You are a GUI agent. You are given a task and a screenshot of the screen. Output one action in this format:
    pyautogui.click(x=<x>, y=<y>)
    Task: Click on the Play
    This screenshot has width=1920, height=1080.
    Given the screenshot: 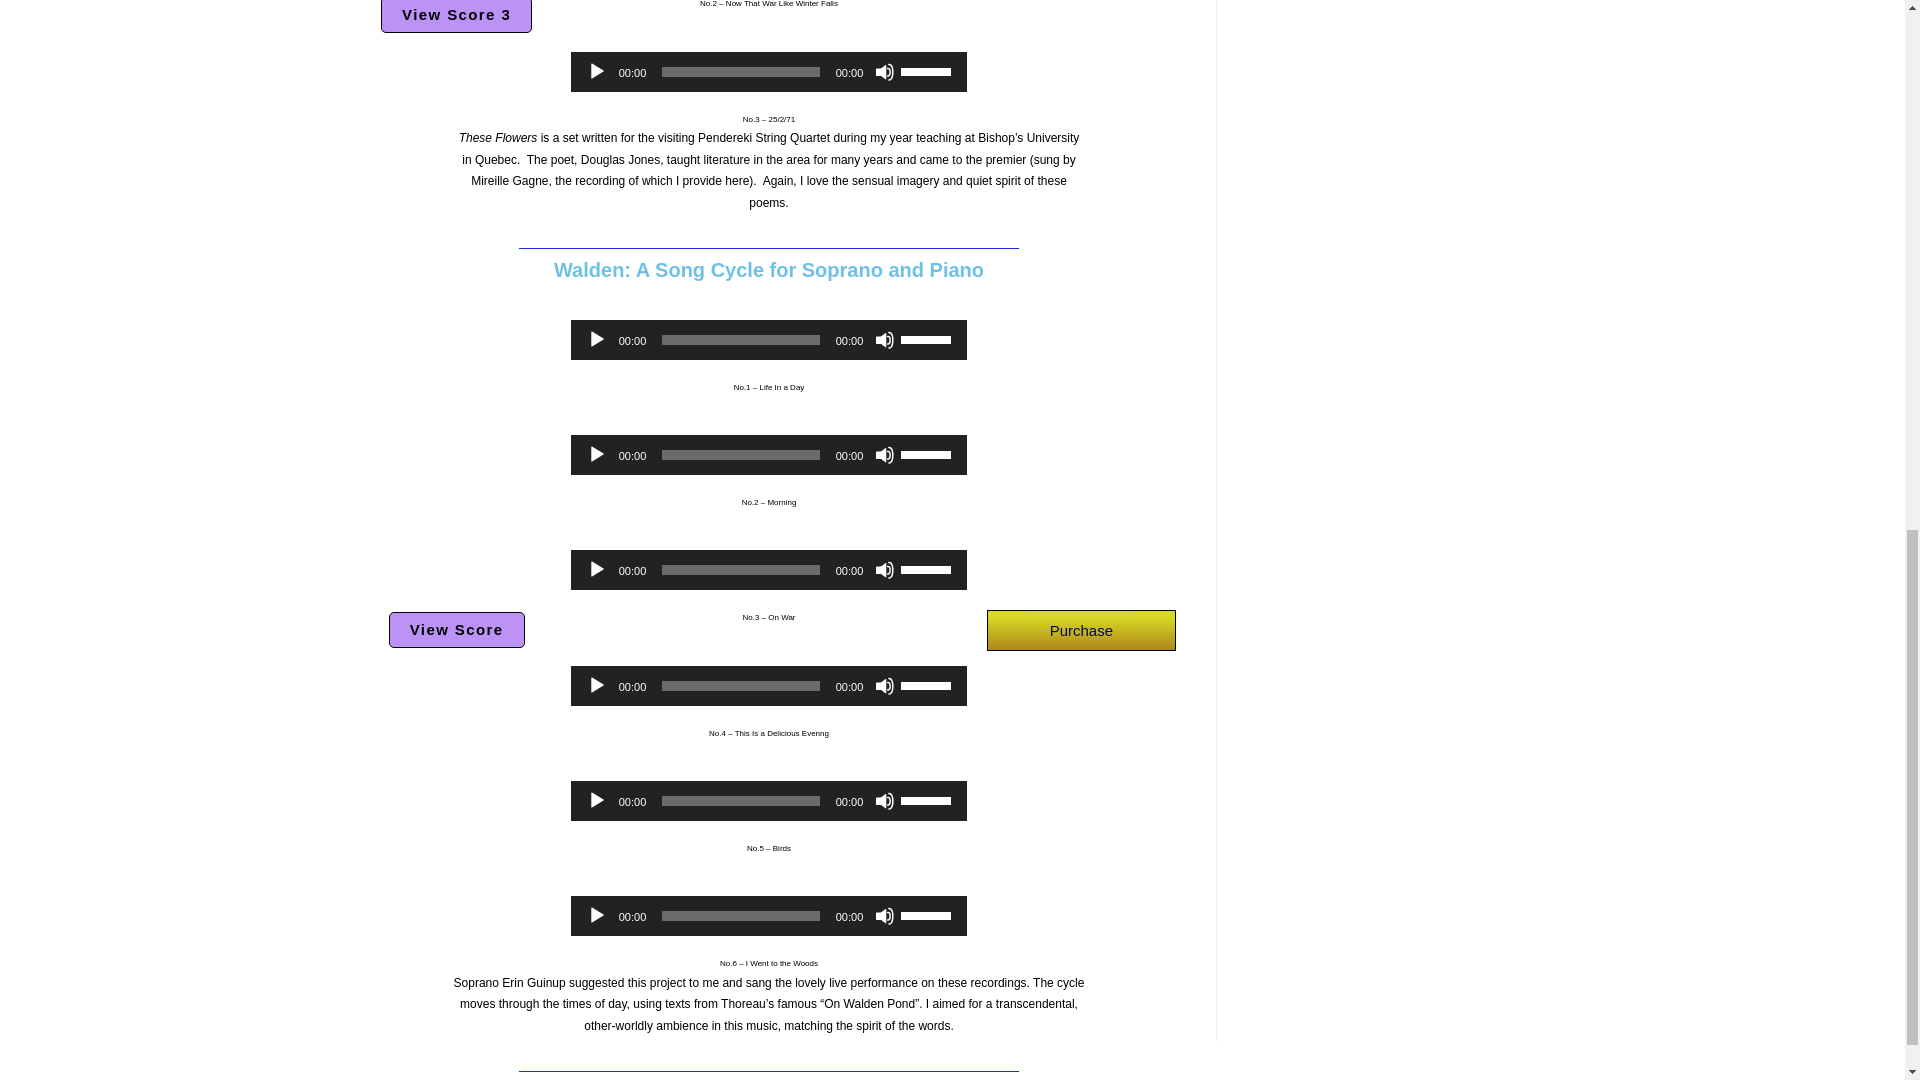 What is the action you would take?
    pyautogui.click(x=596, y=72)
    